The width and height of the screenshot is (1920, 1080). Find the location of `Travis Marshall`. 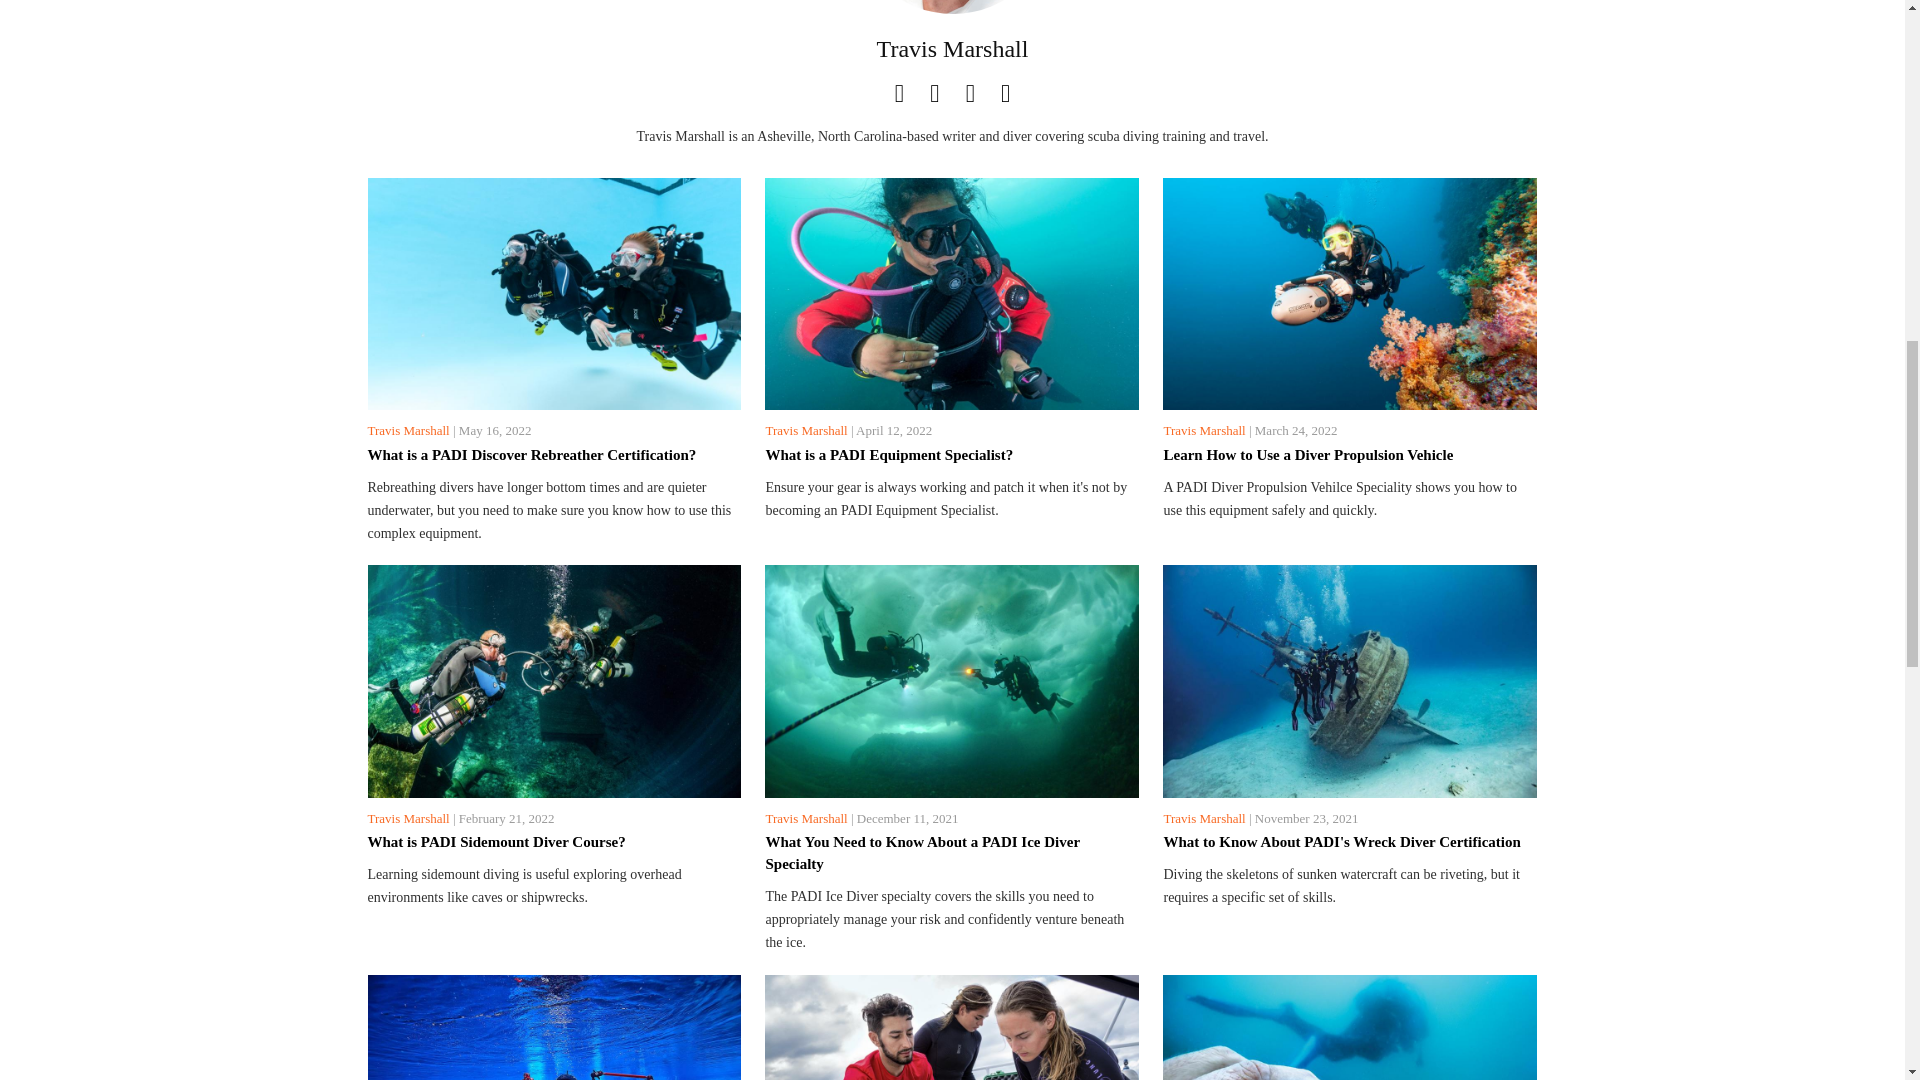

Travis Marshall is located at coordinates (952, 48).